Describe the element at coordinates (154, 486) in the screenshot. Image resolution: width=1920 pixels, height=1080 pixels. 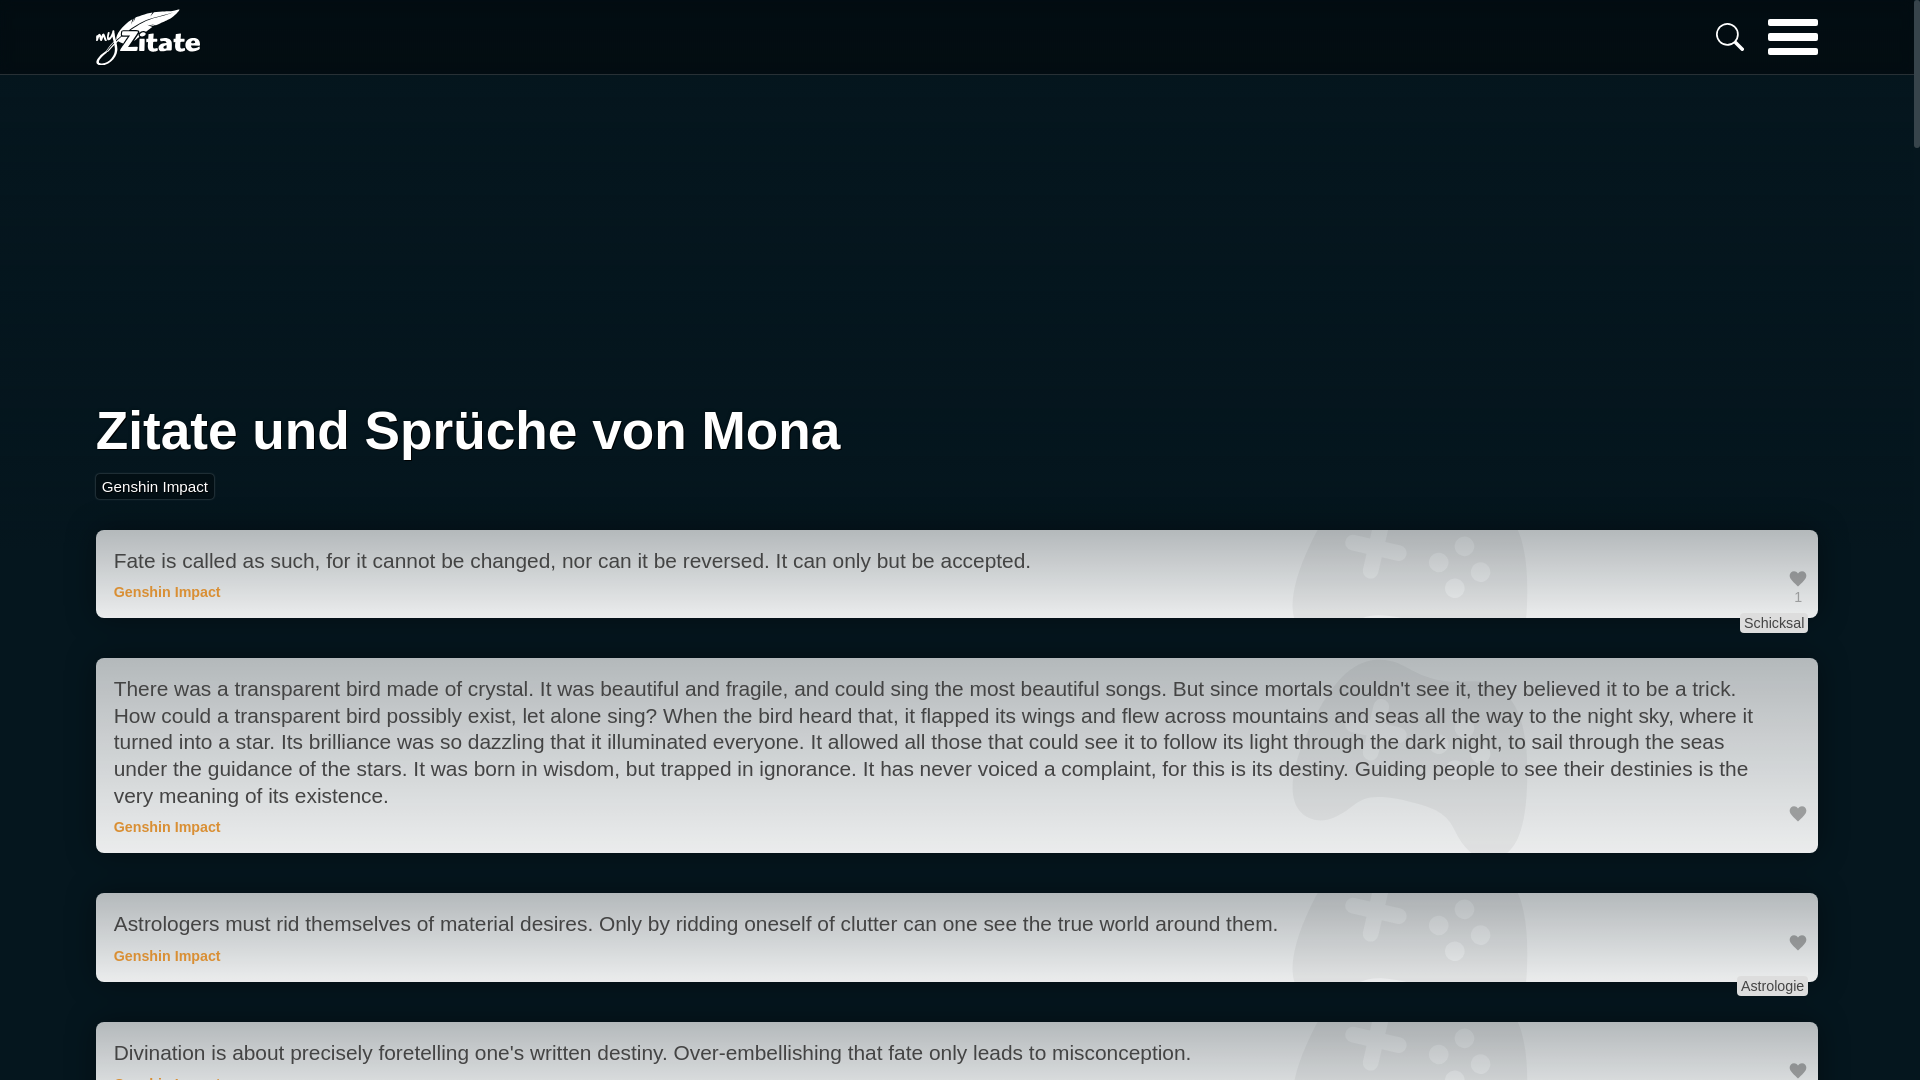
I see `Genshin Impact` at that location.